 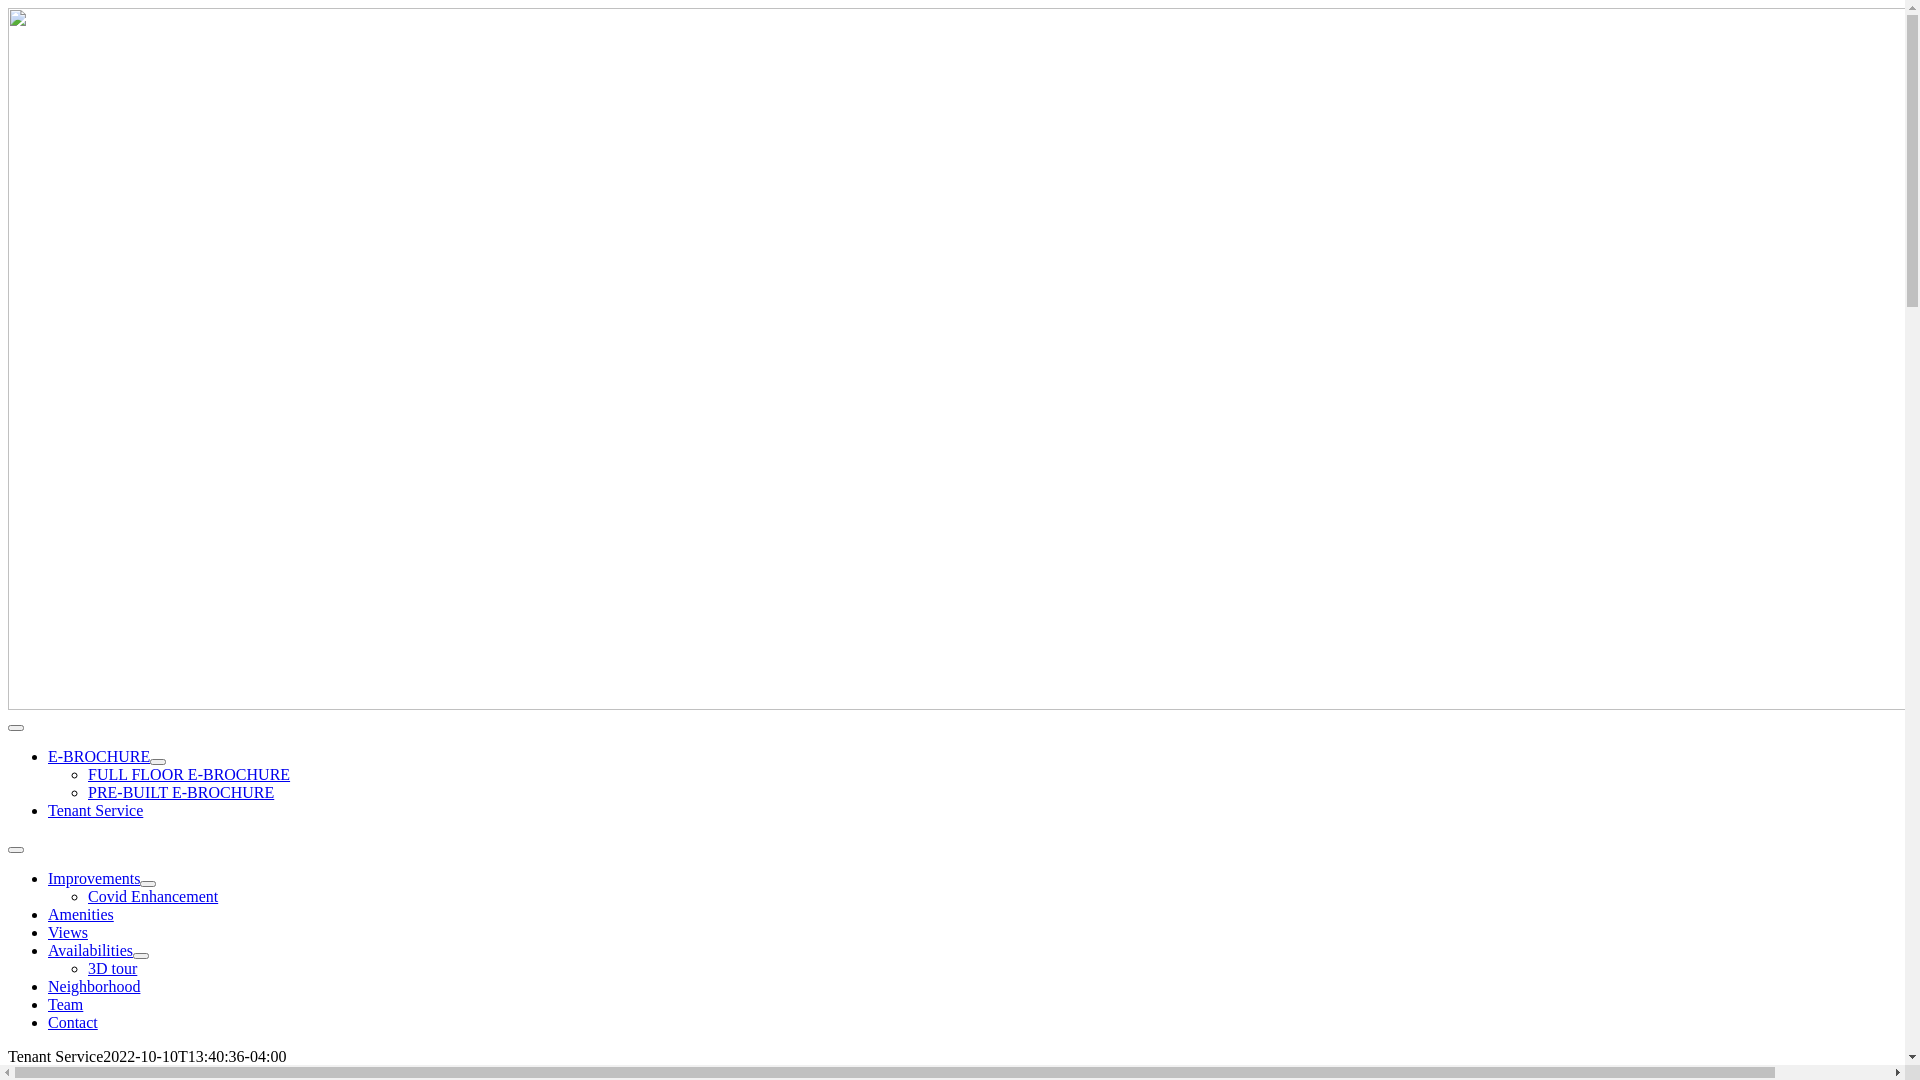 I want to click on Team, so click(x=66, y=1004).